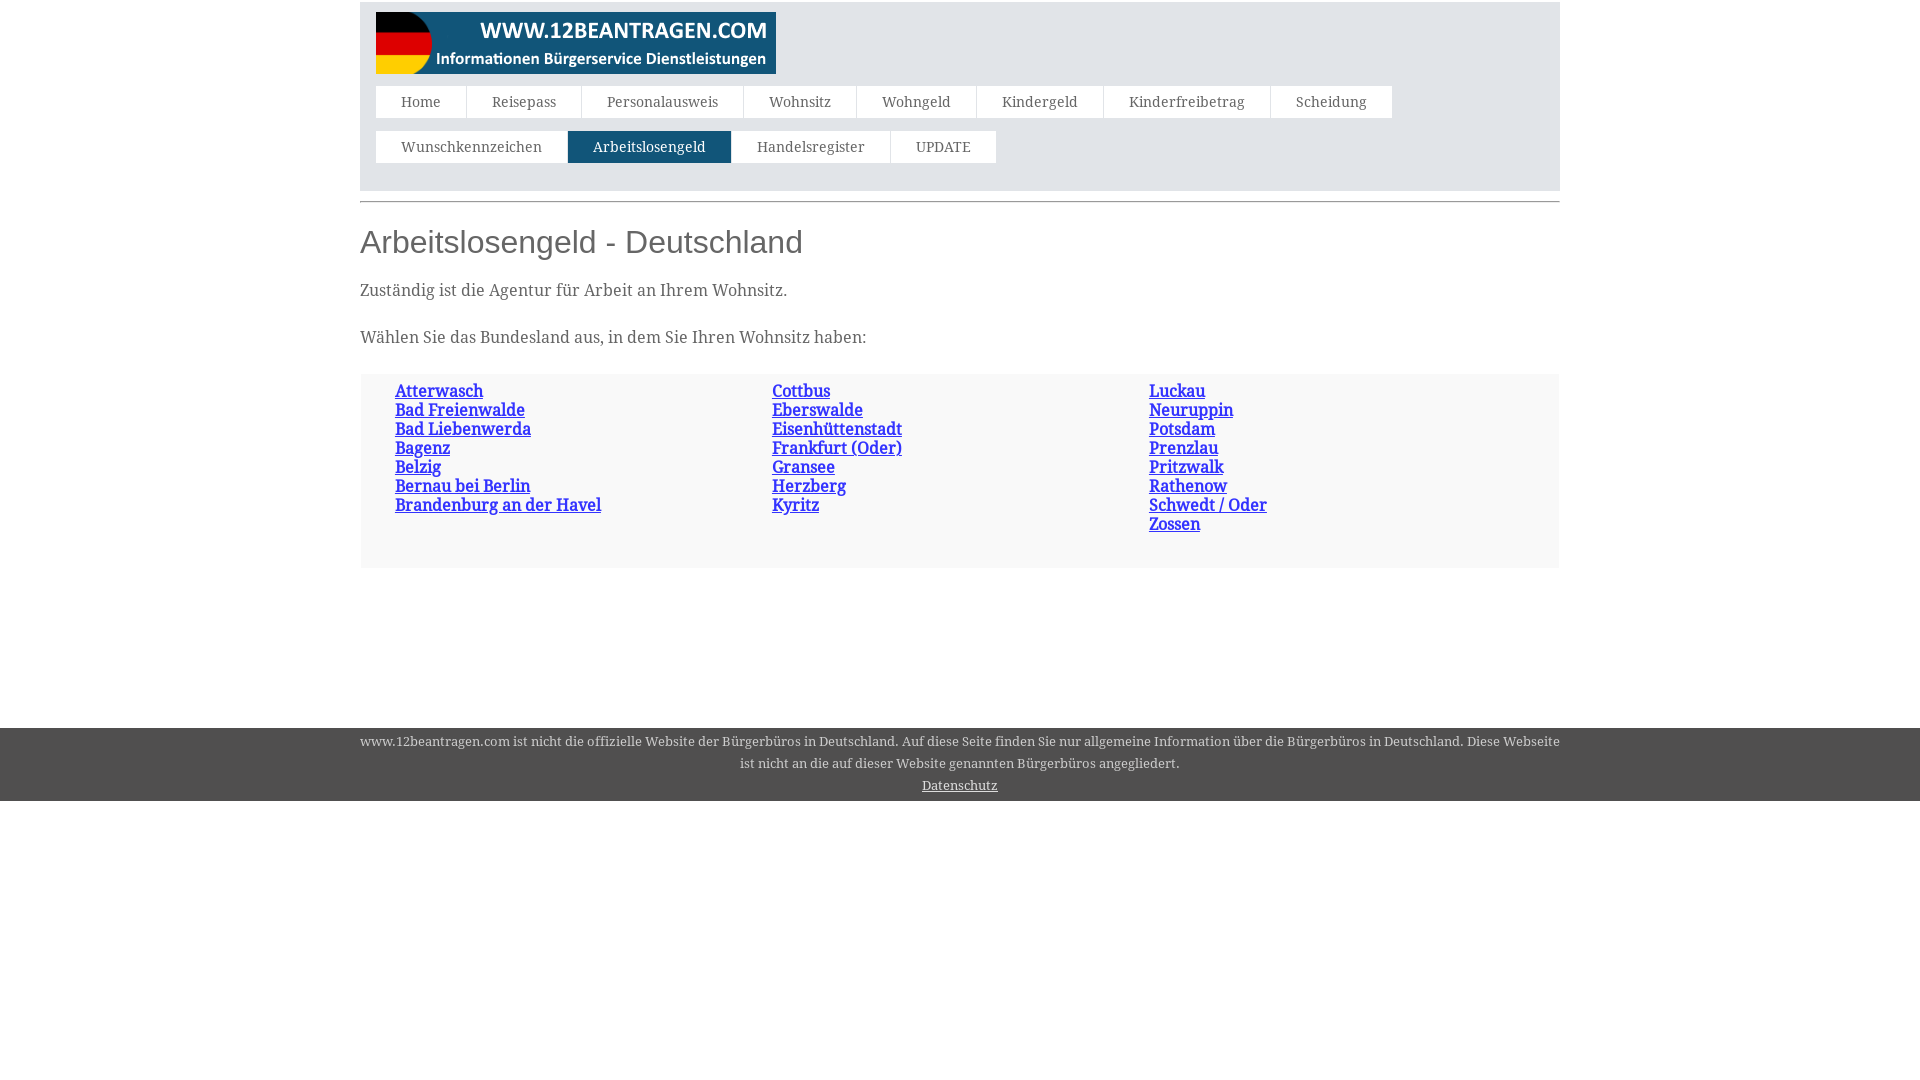  Describe the element at coordinates (800, 102) in the screenshot. I see `Wohnsitz` at that location.